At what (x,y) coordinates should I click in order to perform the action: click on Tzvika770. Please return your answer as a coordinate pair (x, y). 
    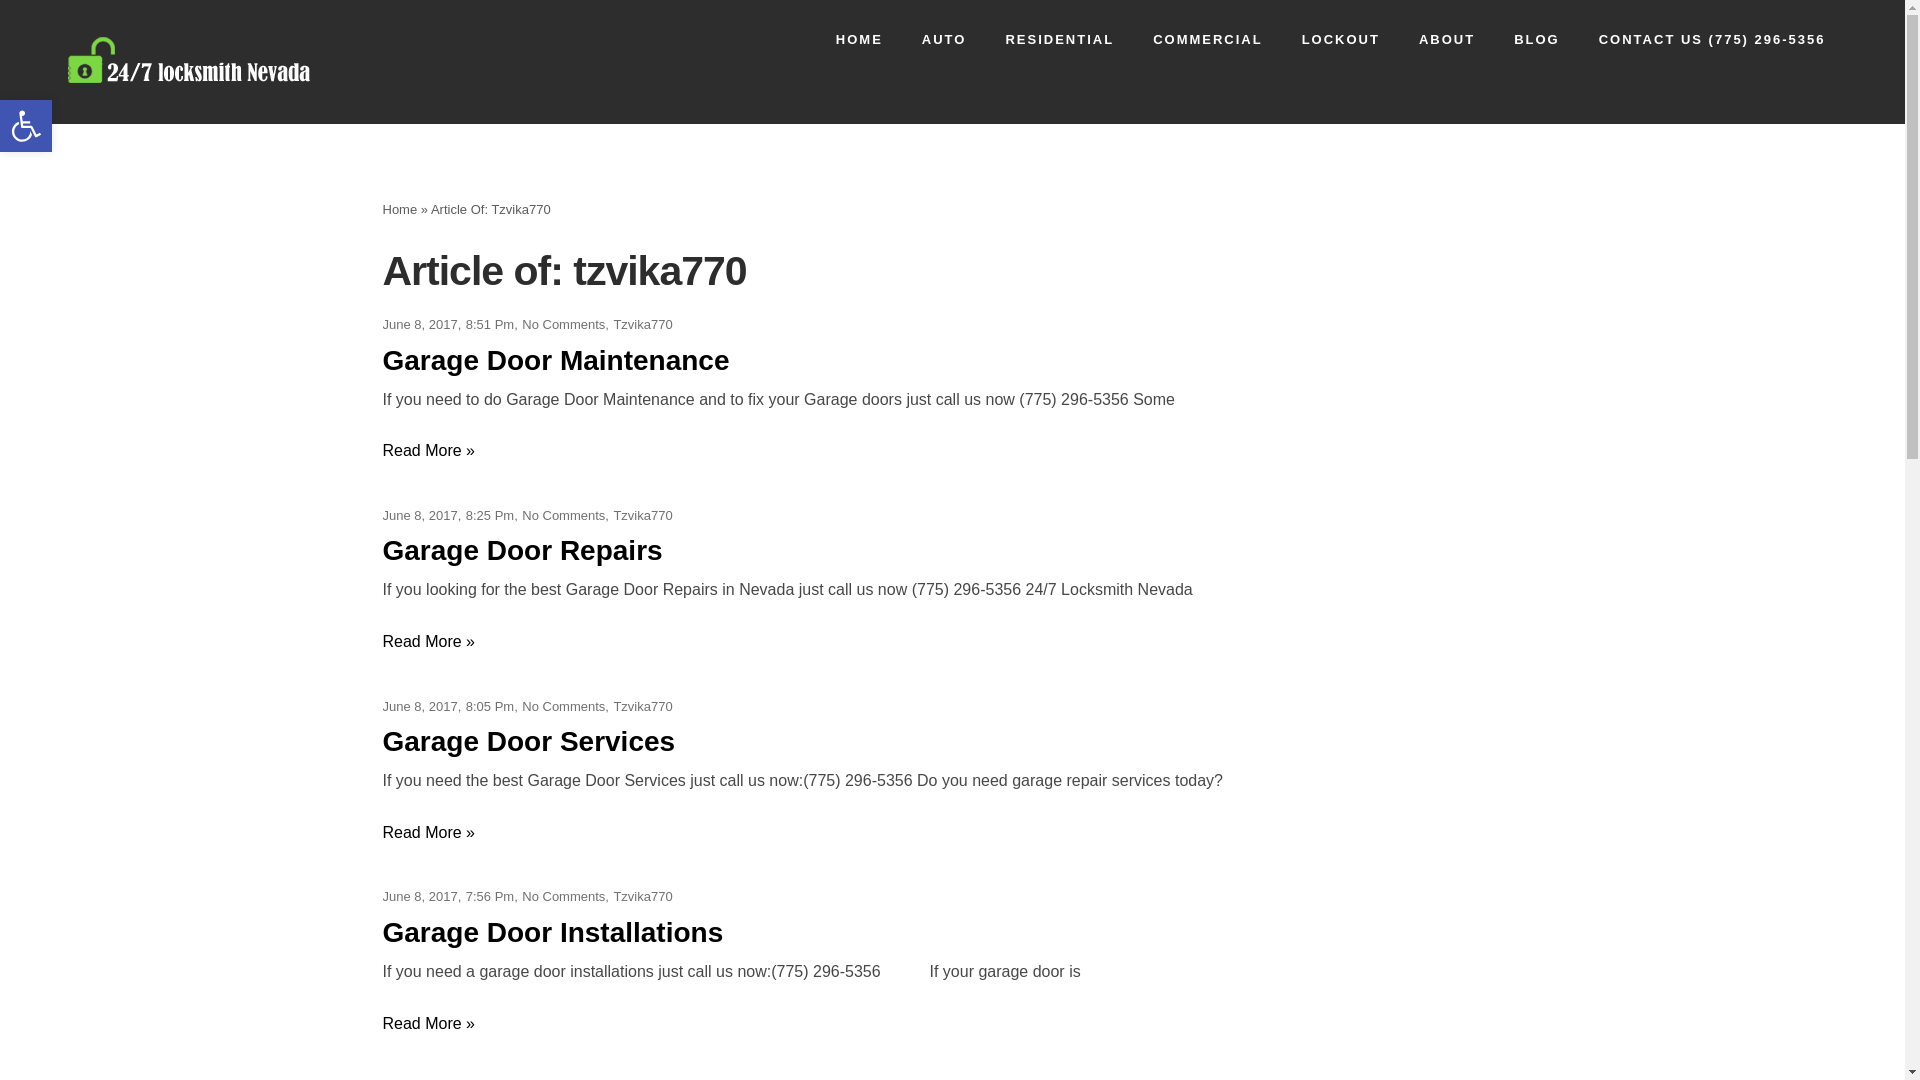
    Looking at the image, I should click on (642, 706).